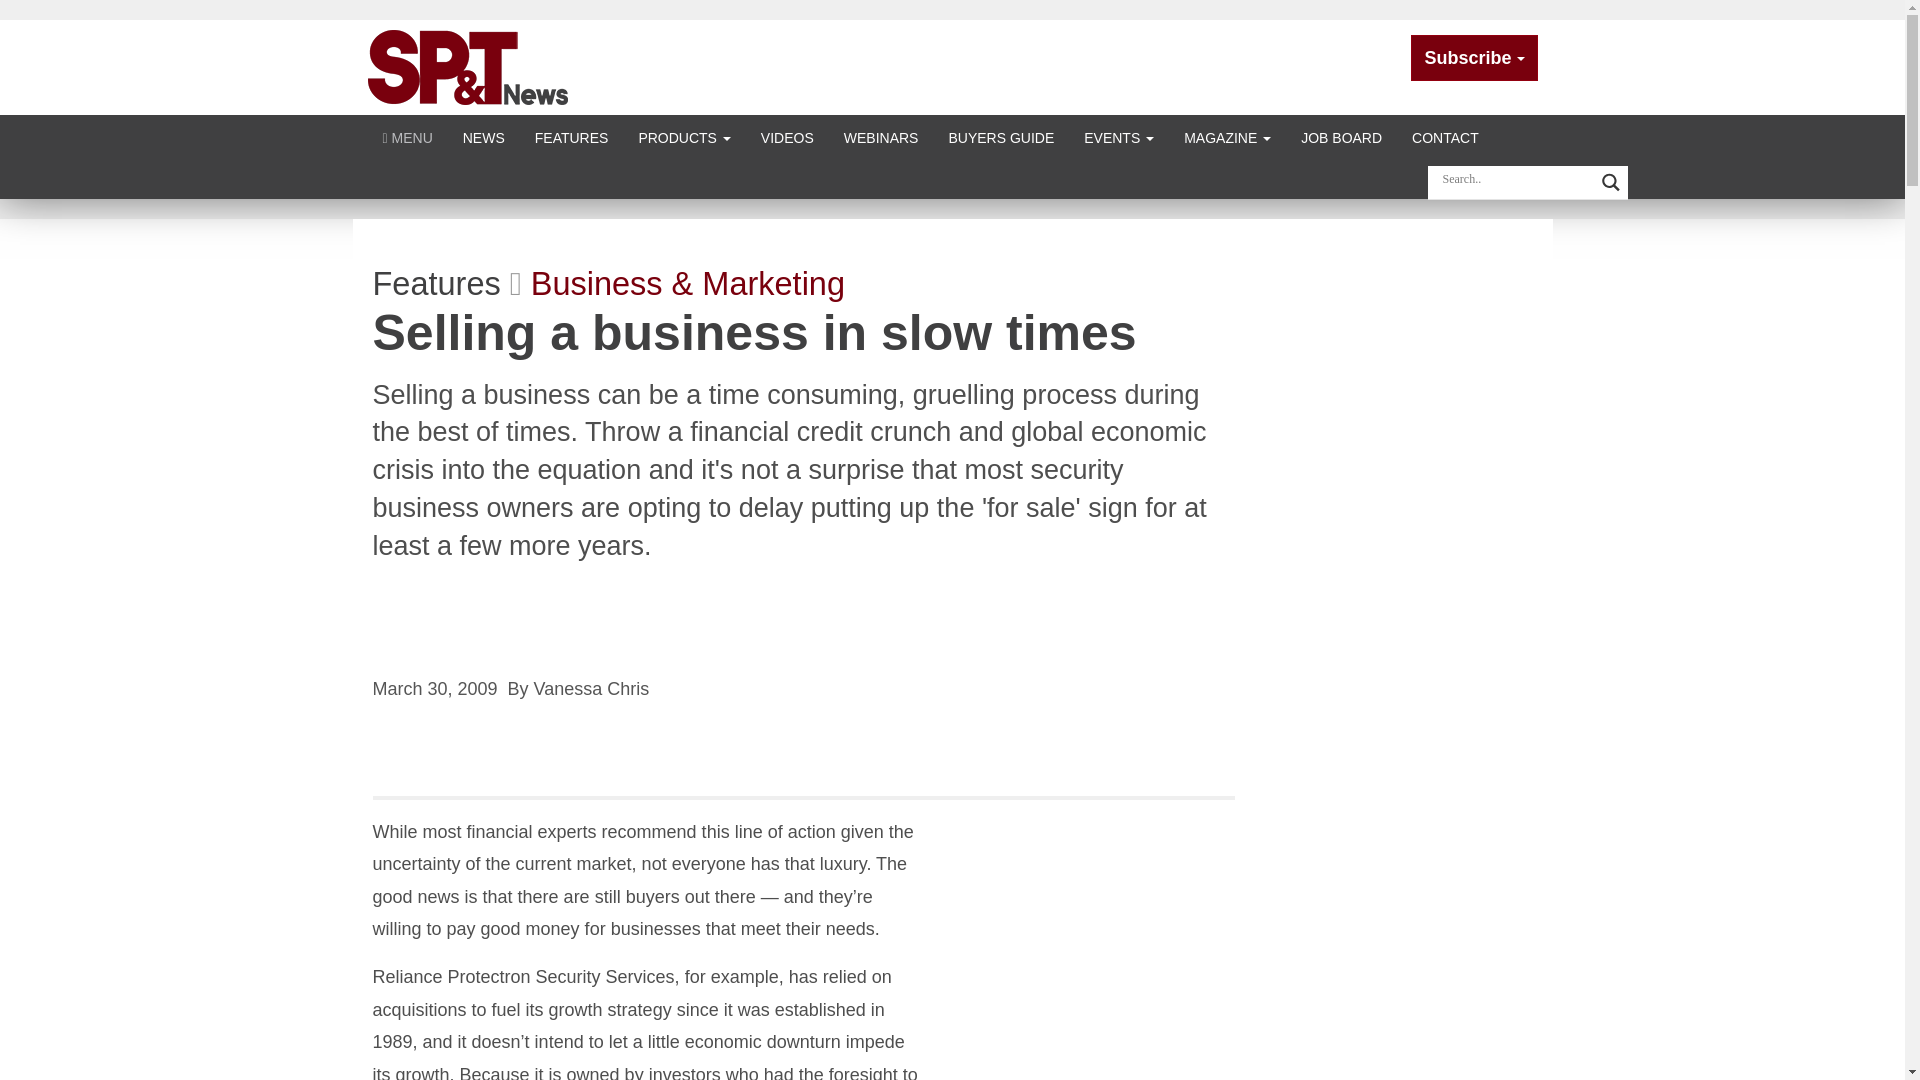 This screenshot has width=1920, height=1080. What do you see at coordinates (1119, 136) in the screenshot?
I see `EVENTS` at bounding box center [1119, 136].